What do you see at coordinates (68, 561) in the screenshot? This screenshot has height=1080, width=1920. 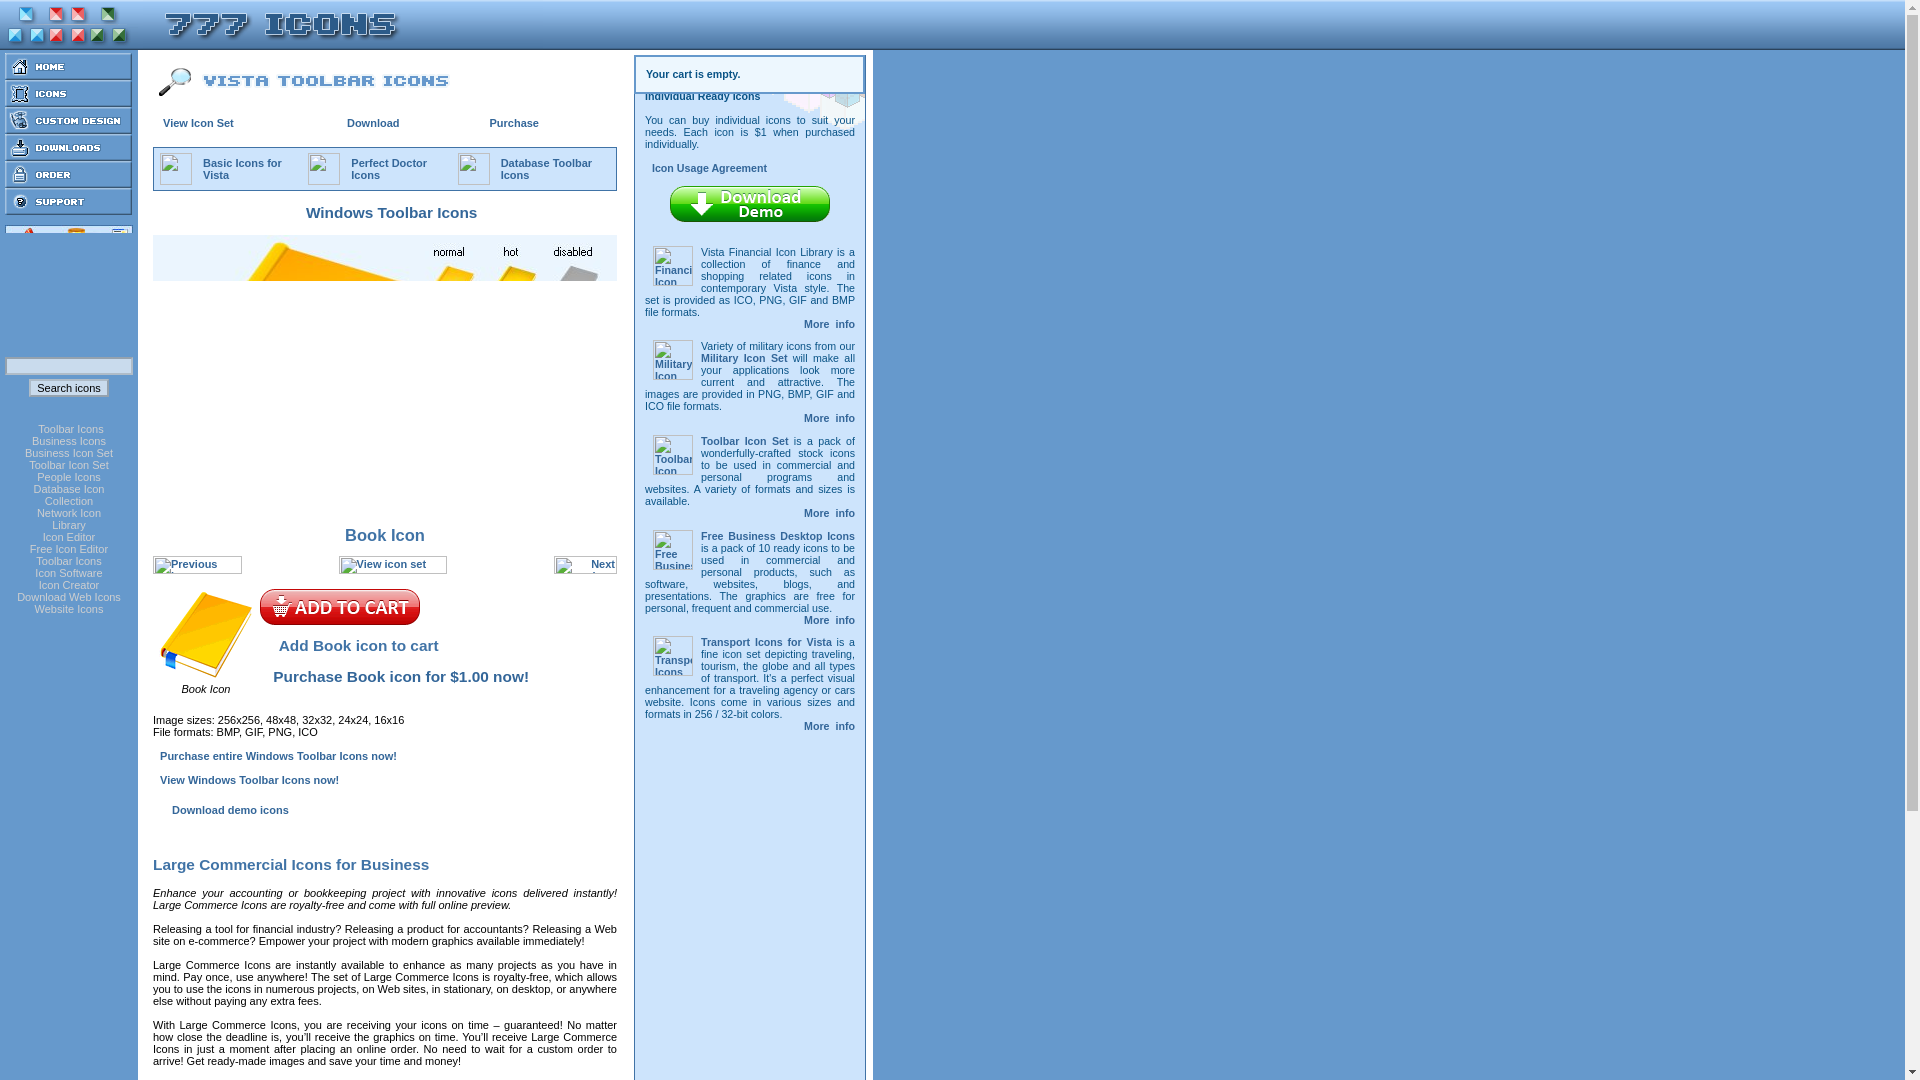 I see `Toolbar Icons` at bounding box center [68, 561].